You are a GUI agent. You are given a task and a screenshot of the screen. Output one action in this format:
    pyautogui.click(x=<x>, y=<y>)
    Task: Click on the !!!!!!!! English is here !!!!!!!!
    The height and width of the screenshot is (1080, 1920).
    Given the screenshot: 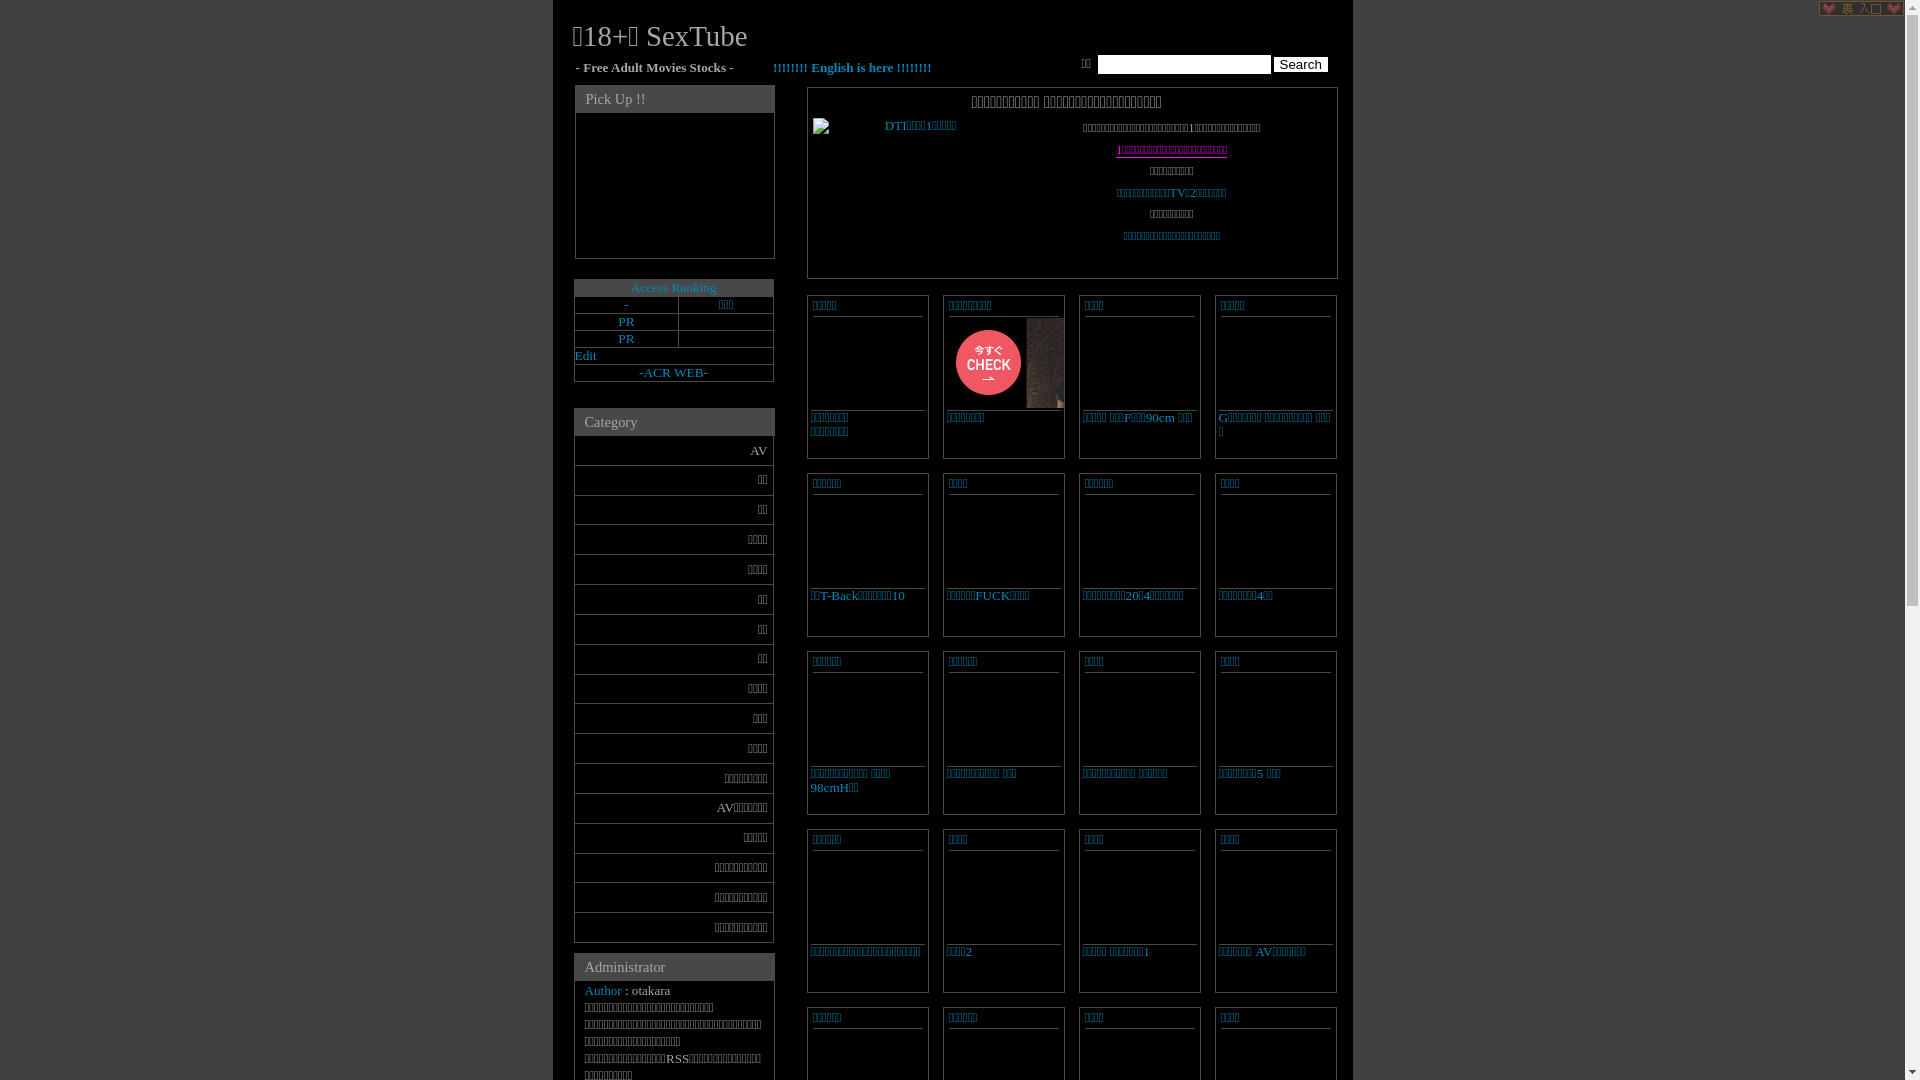 What is the action you would take?
    pyautogui.click(x=852, y=68)
    